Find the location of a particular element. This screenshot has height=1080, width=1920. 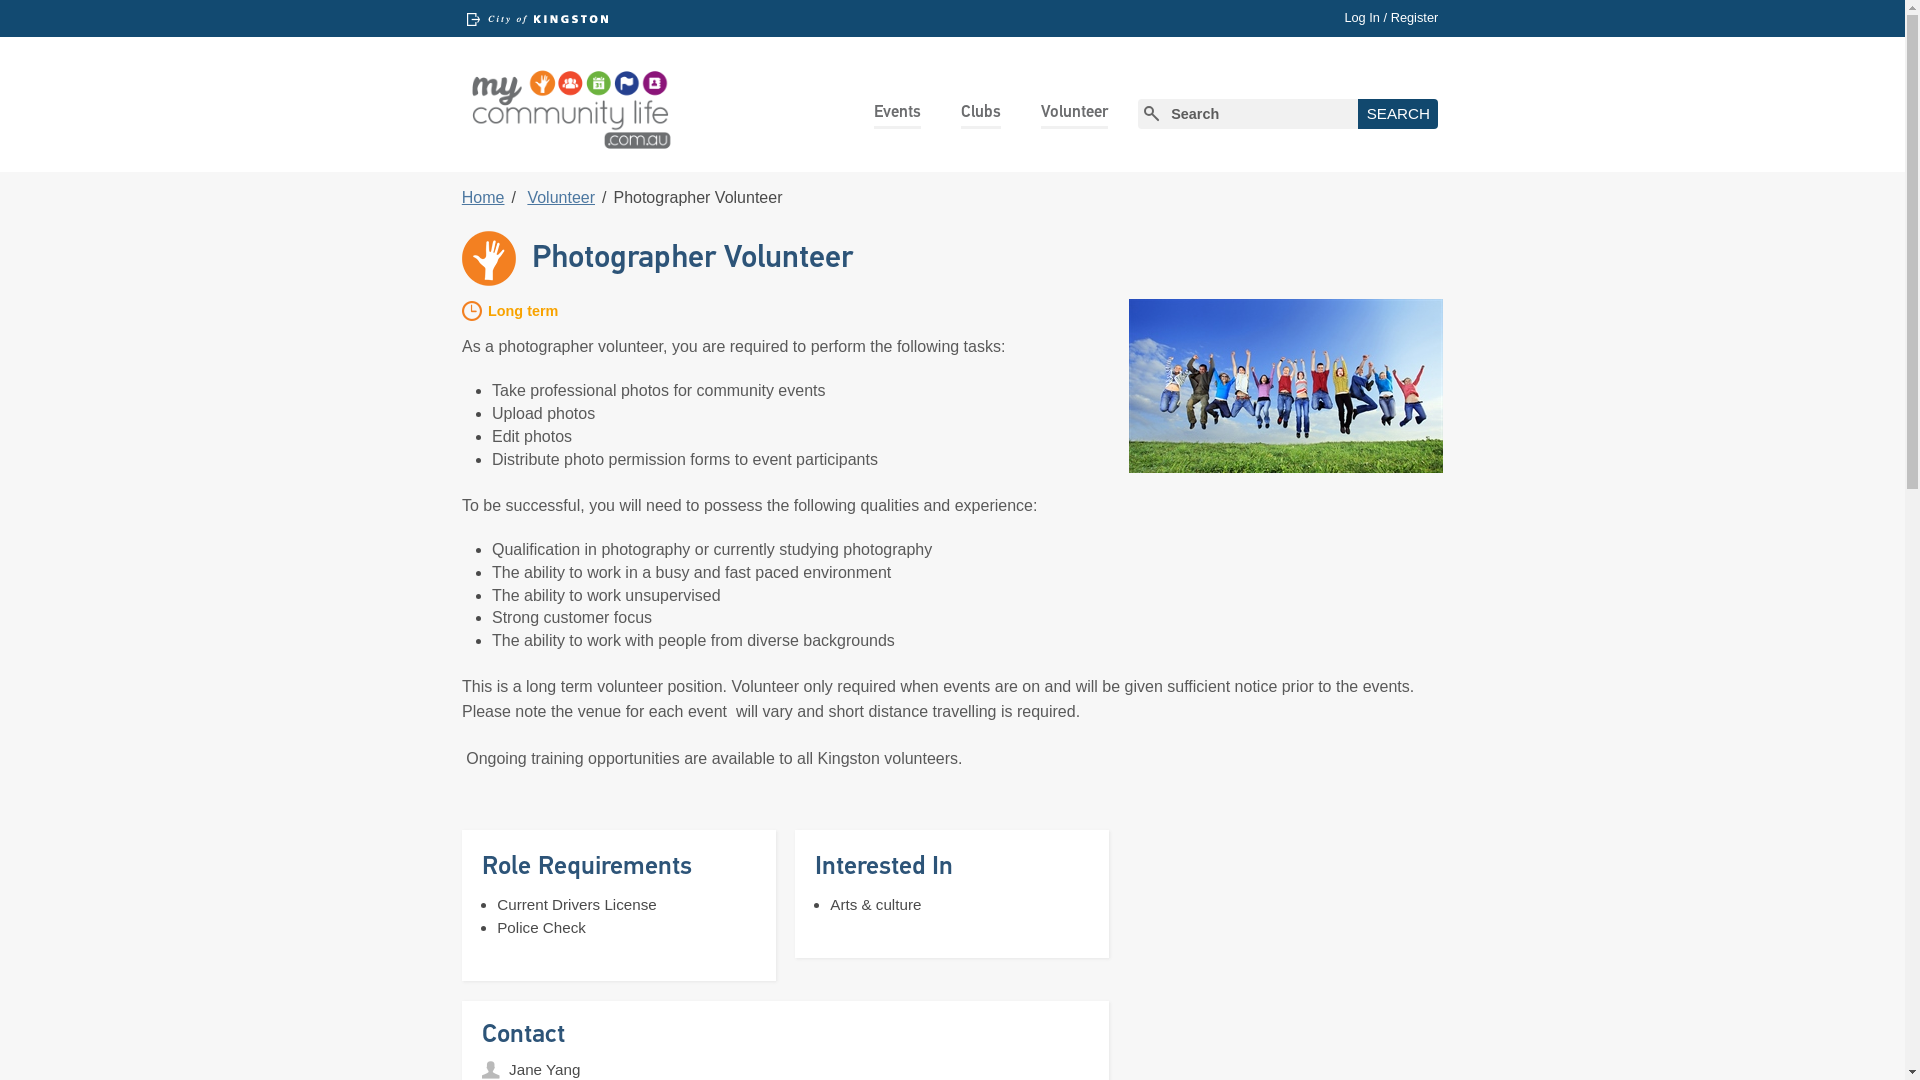

Home is located at coordinates (483, 198).